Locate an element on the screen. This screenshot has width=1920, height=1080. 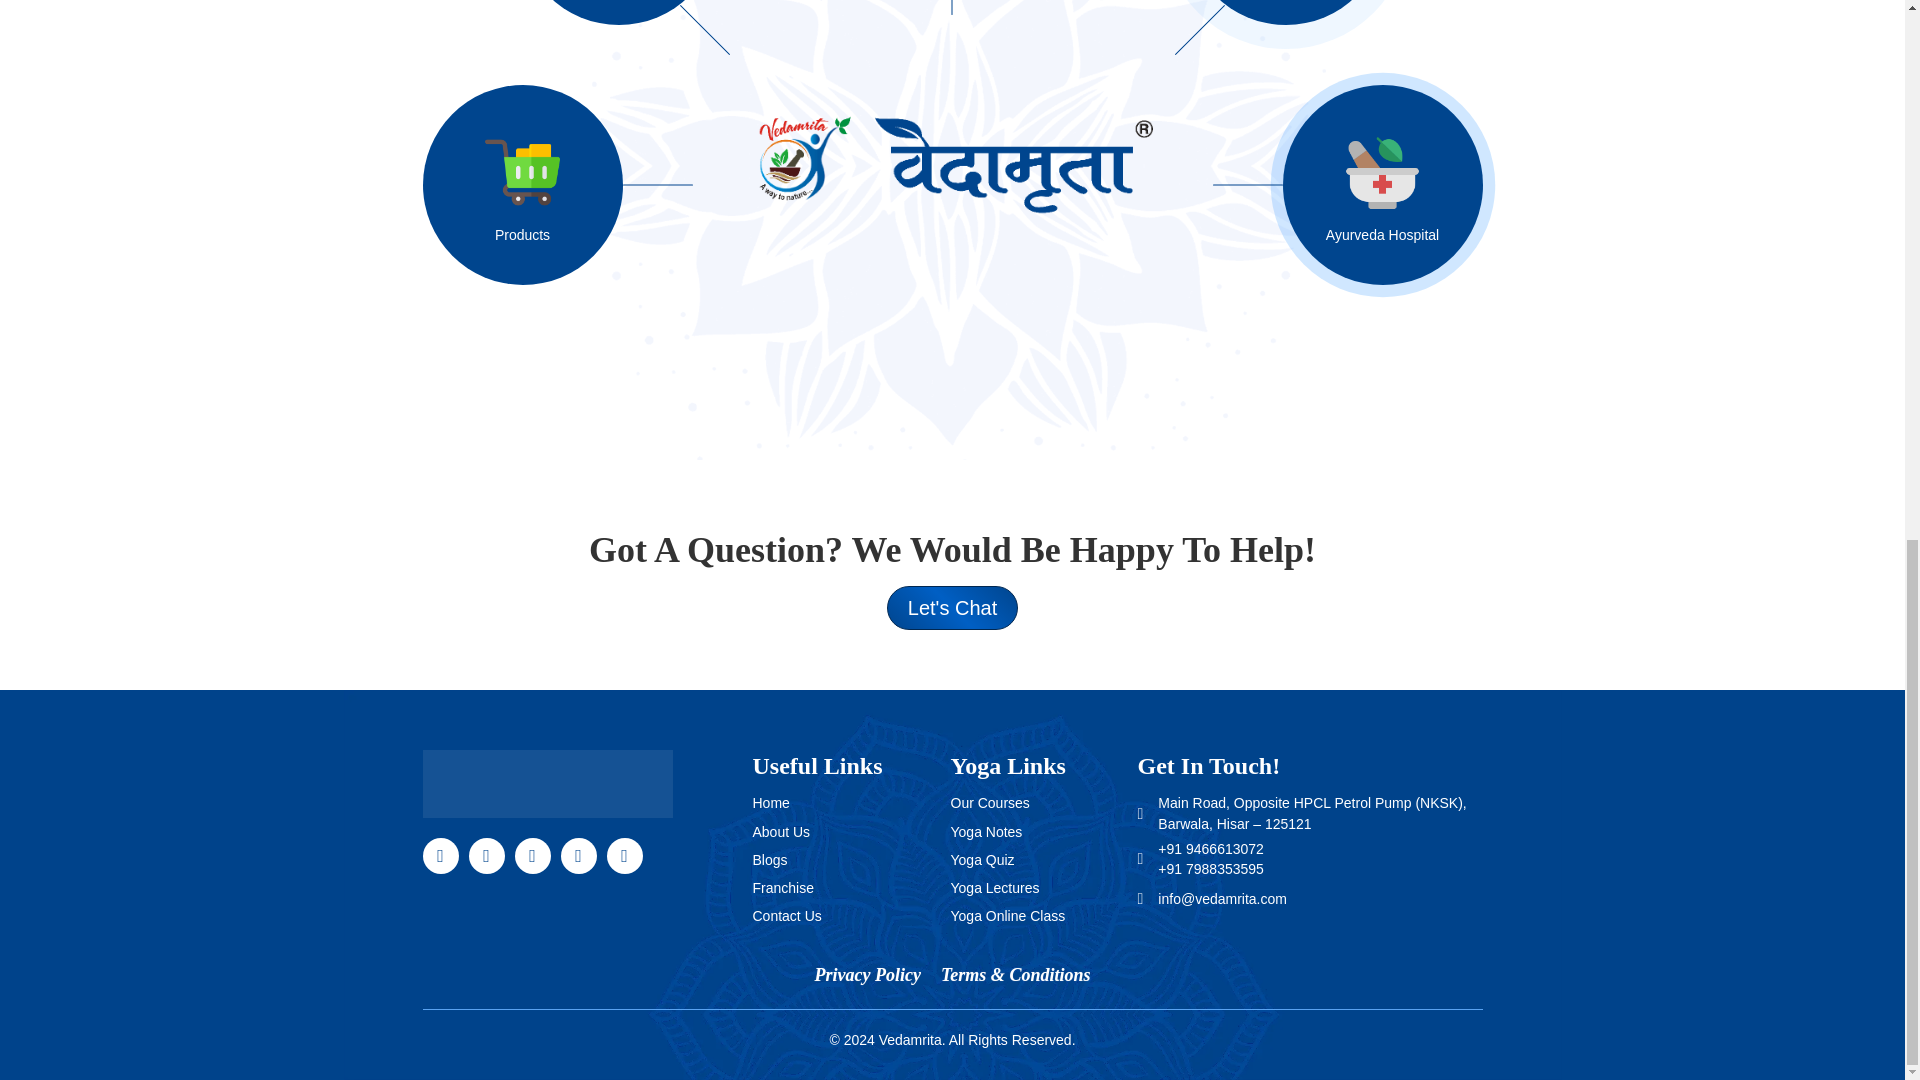
Blogs is located at coordinates (770, 860).